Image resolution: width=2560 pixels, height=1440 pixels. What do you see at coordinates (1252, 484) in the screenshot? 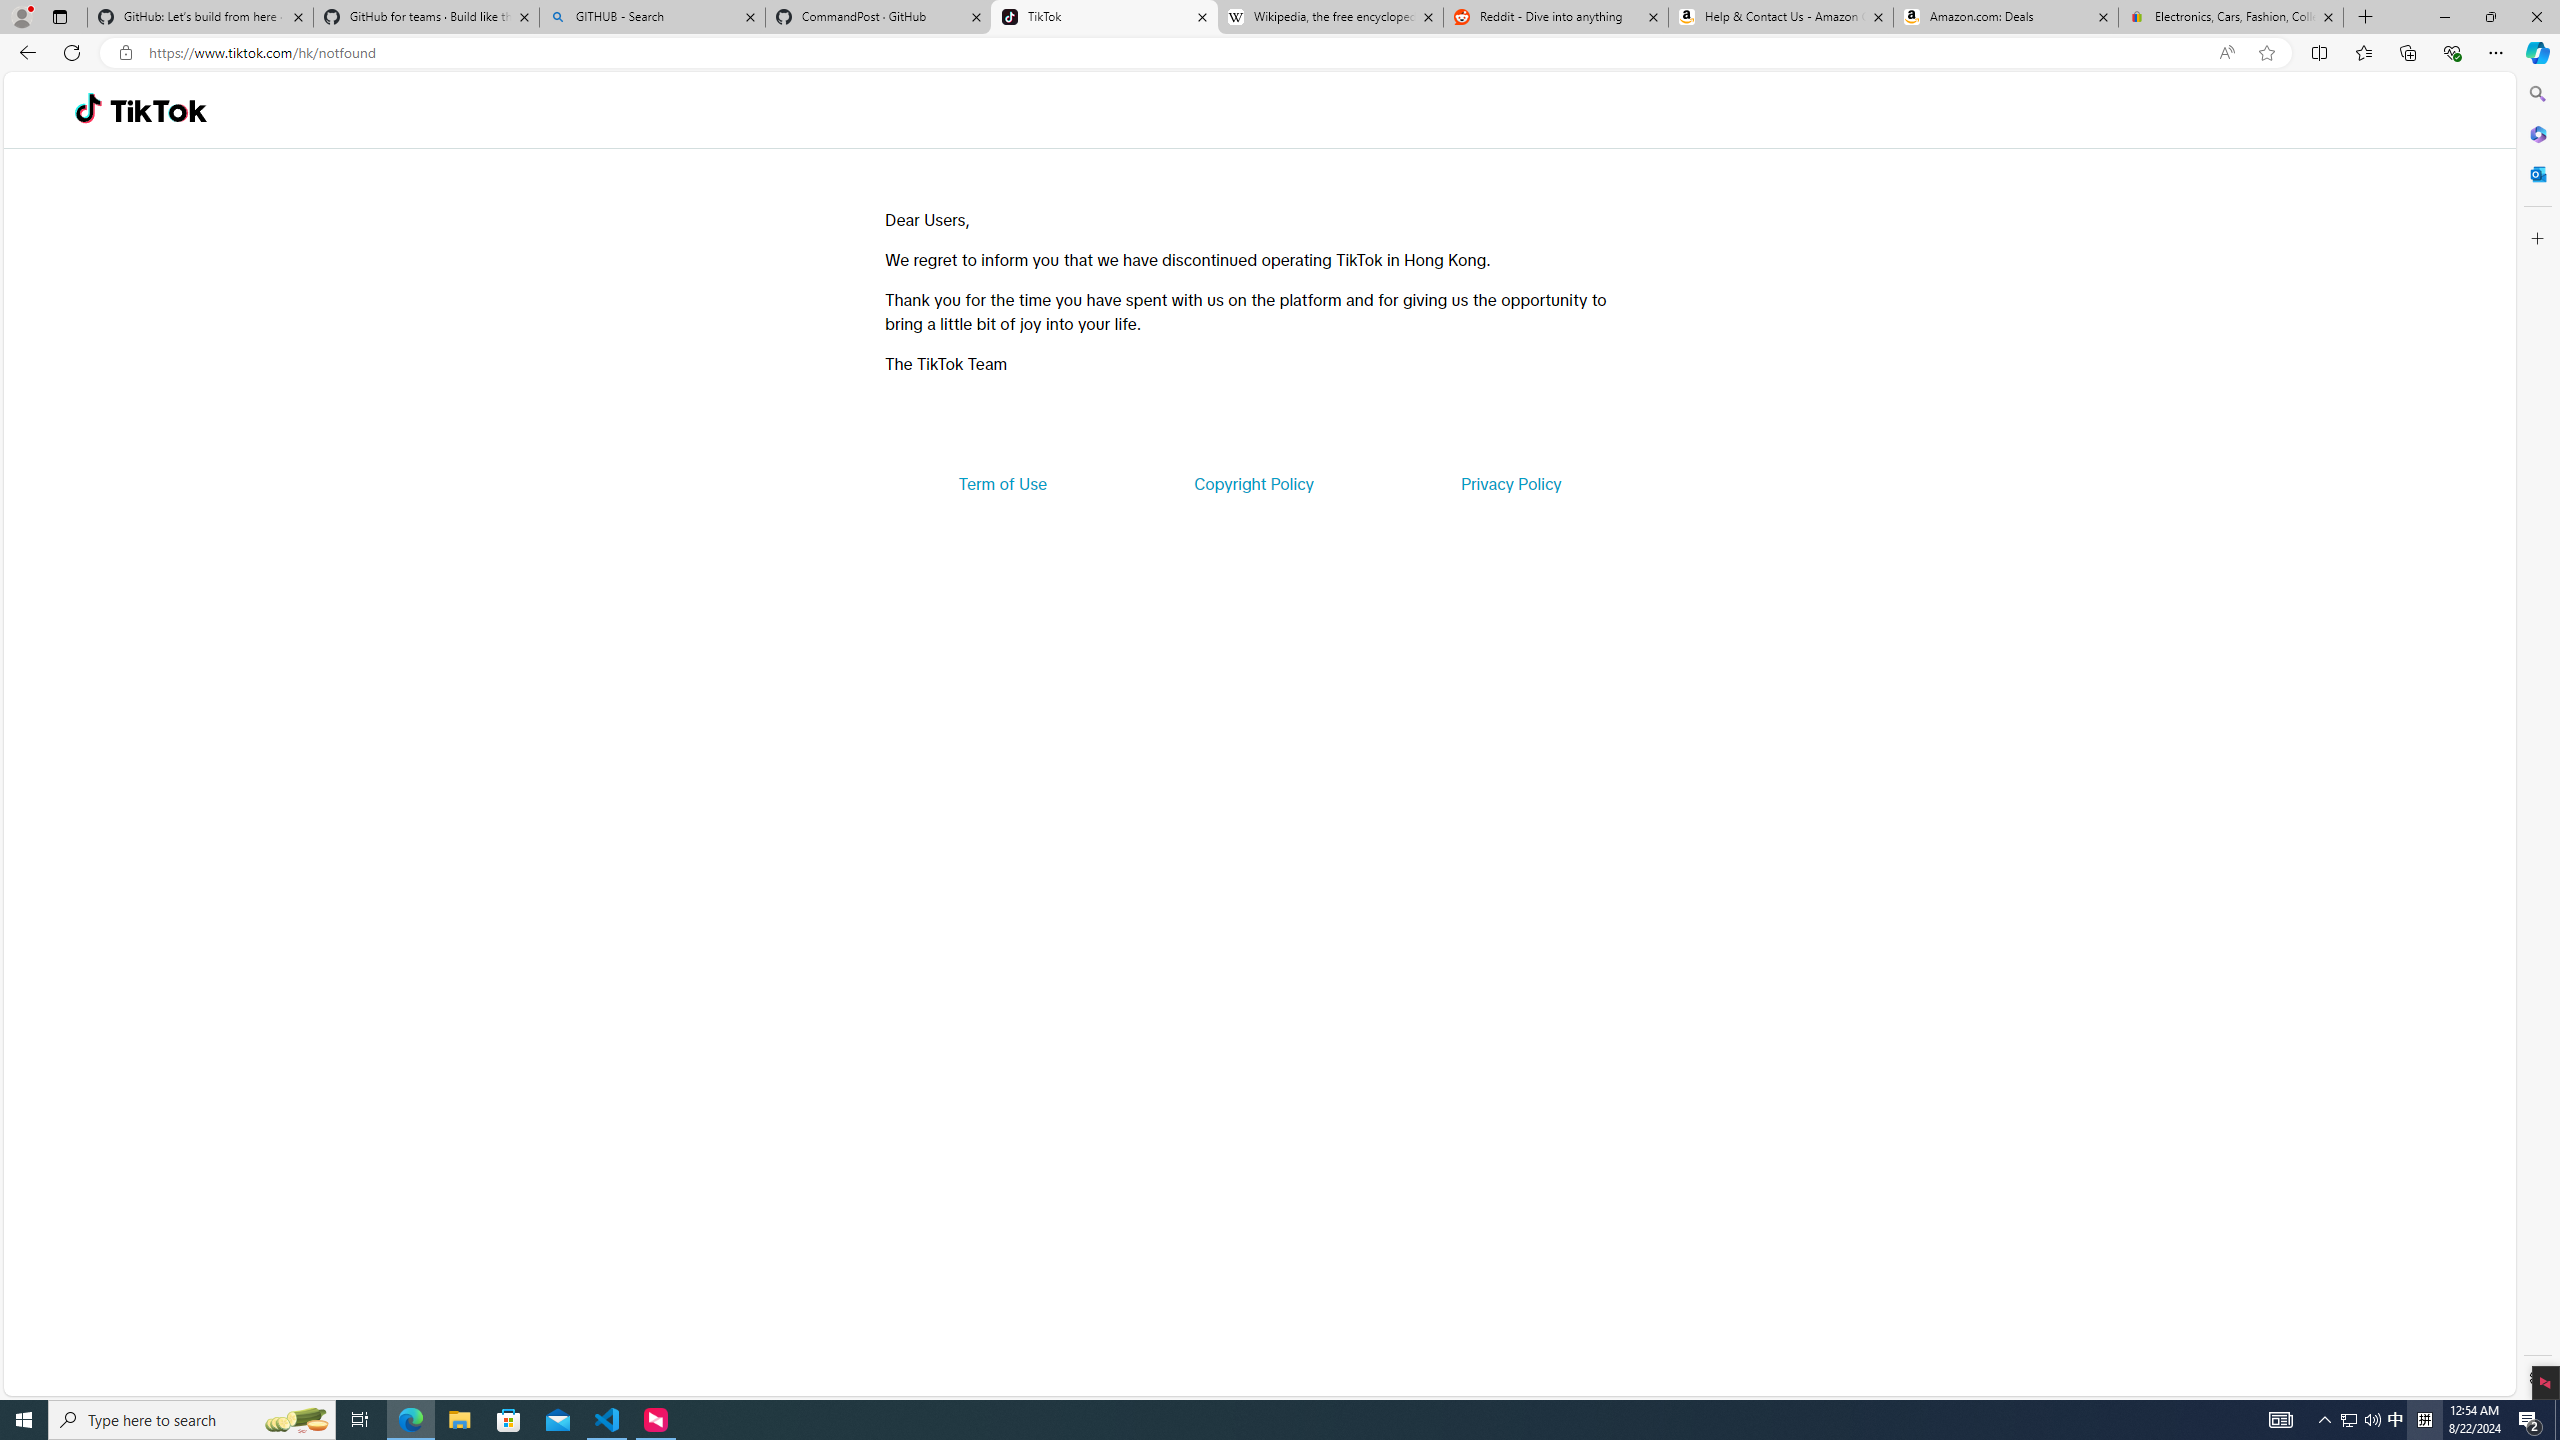
I see `Copyright Policy` at bounding box center [1252, 484].